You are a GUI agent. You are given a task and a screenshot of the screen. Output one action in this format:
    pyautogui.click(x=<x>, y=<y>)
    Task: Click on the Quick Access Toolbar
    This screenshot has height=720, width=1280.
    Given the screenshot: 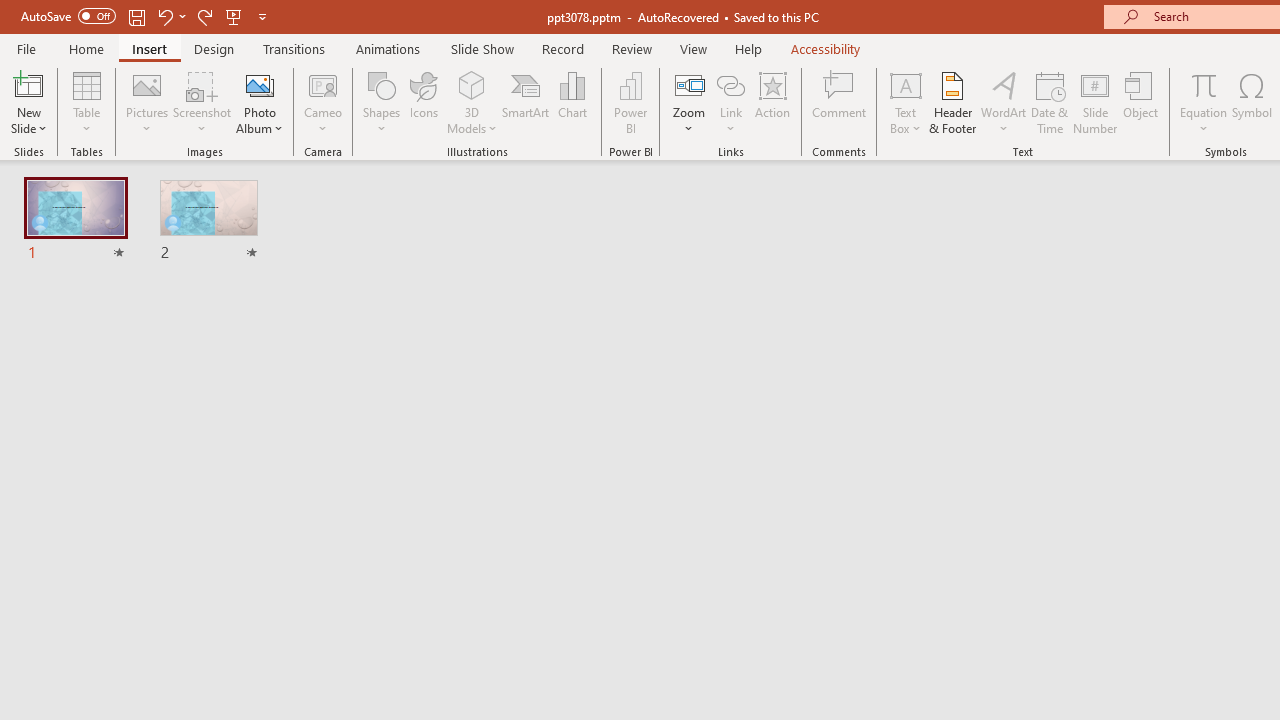 What is the action you would take?
    pyautogui.click(x=146, y=16)
    